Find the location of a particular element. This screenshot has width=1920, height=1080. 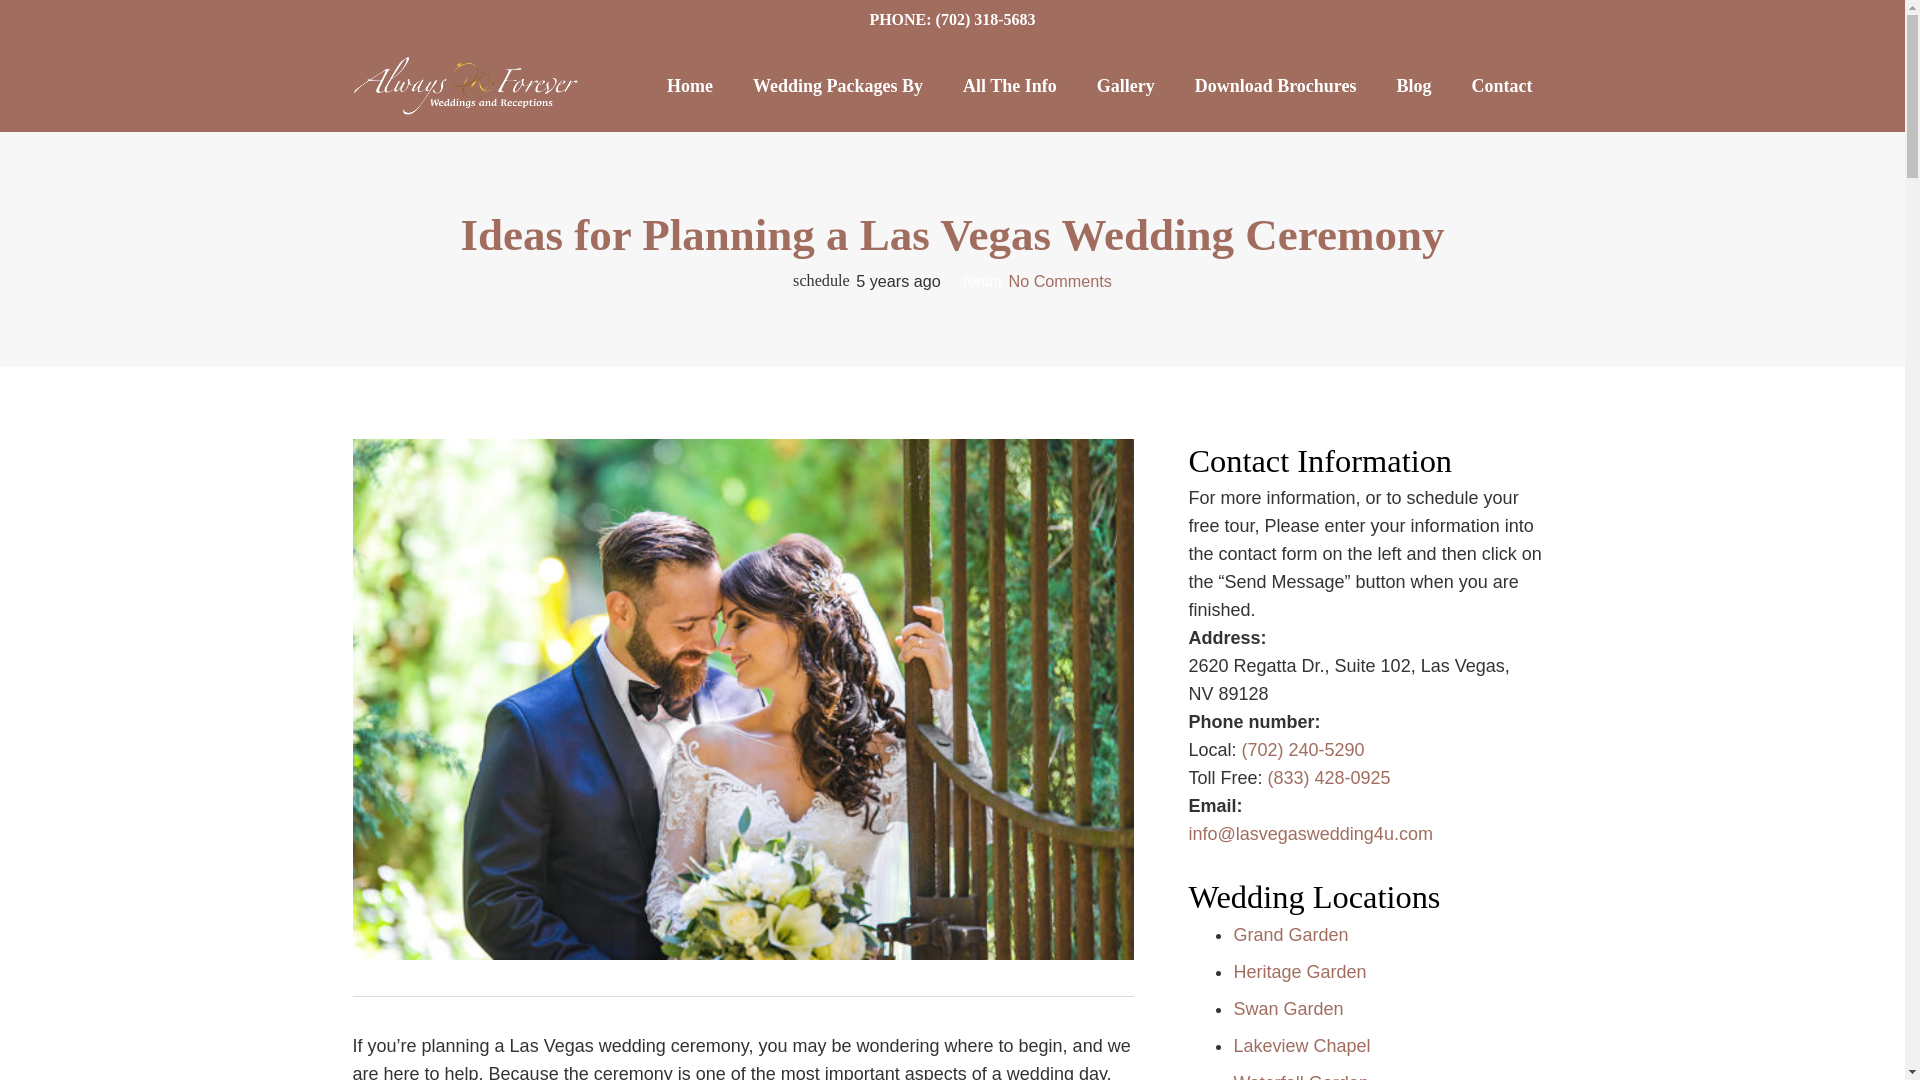

Home is located at coordinates (690, 85).